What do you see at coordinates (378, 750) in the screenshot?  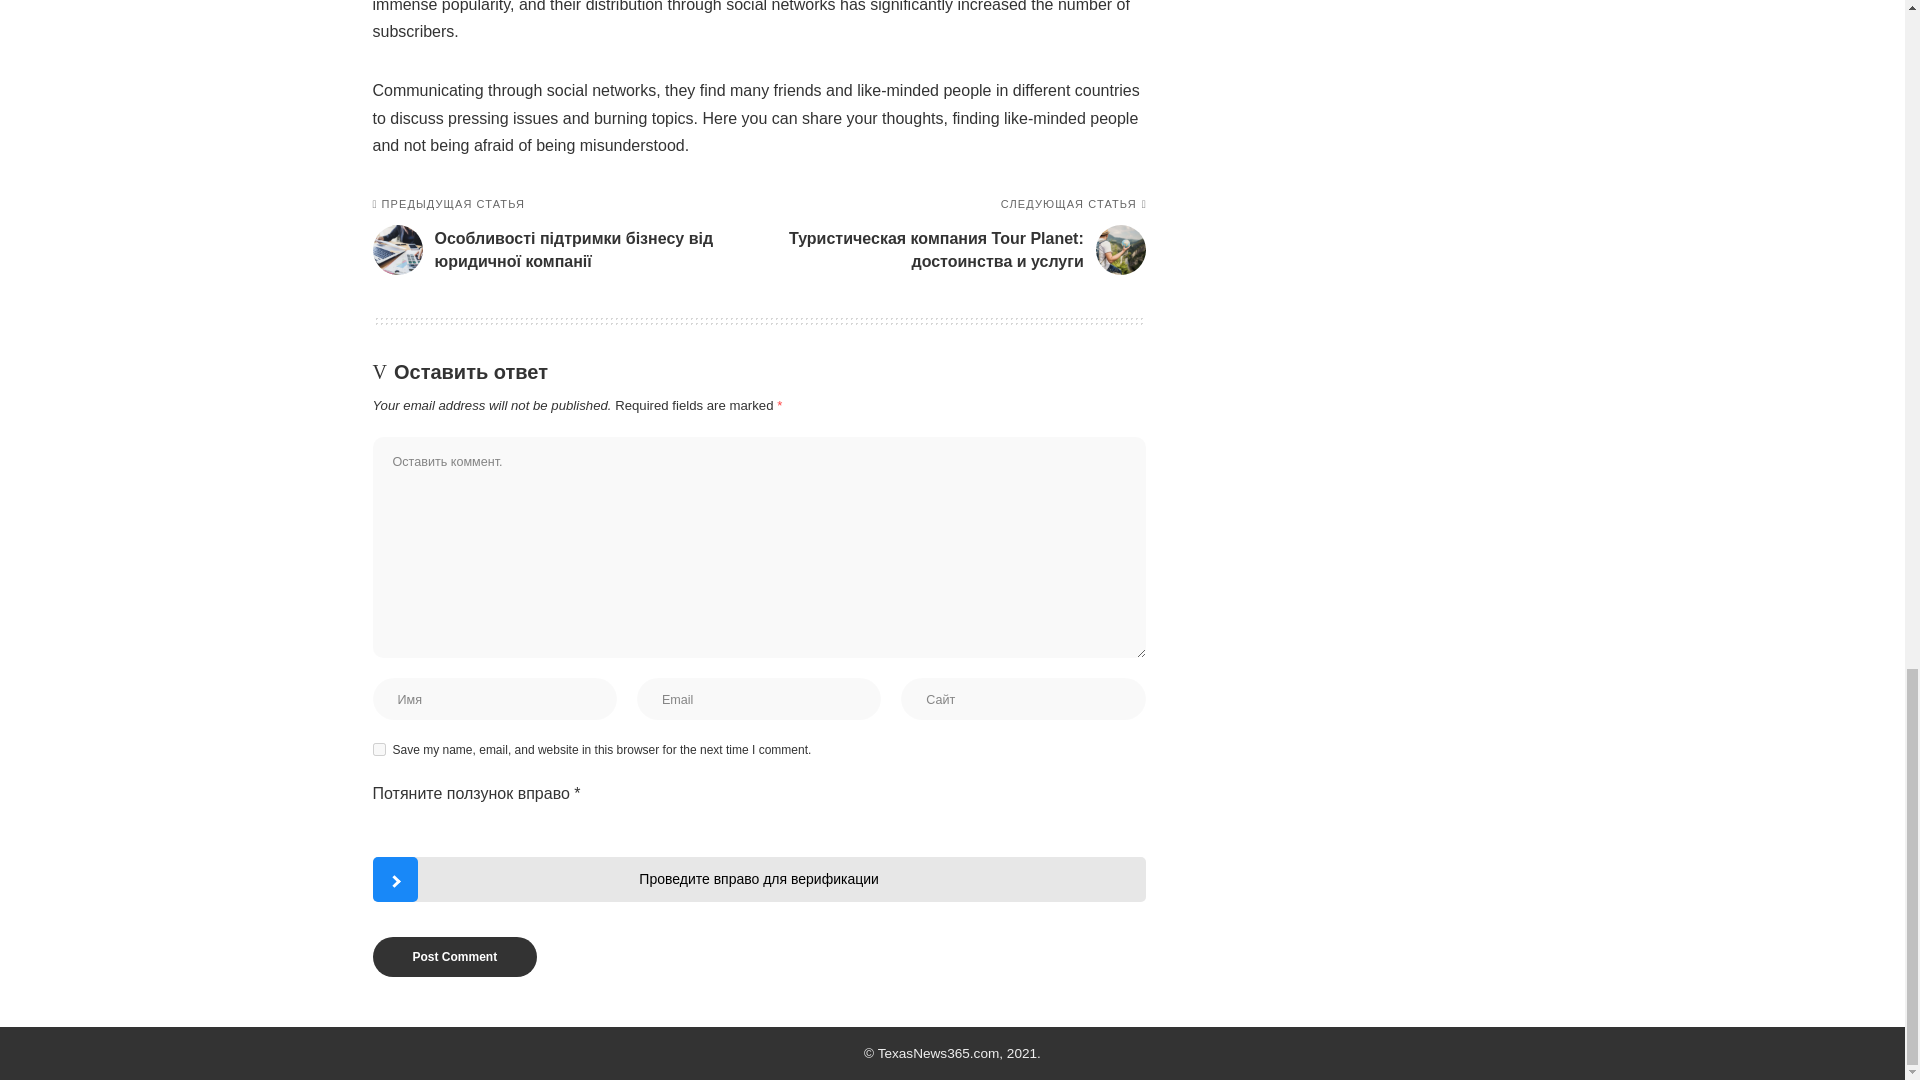 I see `yes` at bounding box center [378, 750].